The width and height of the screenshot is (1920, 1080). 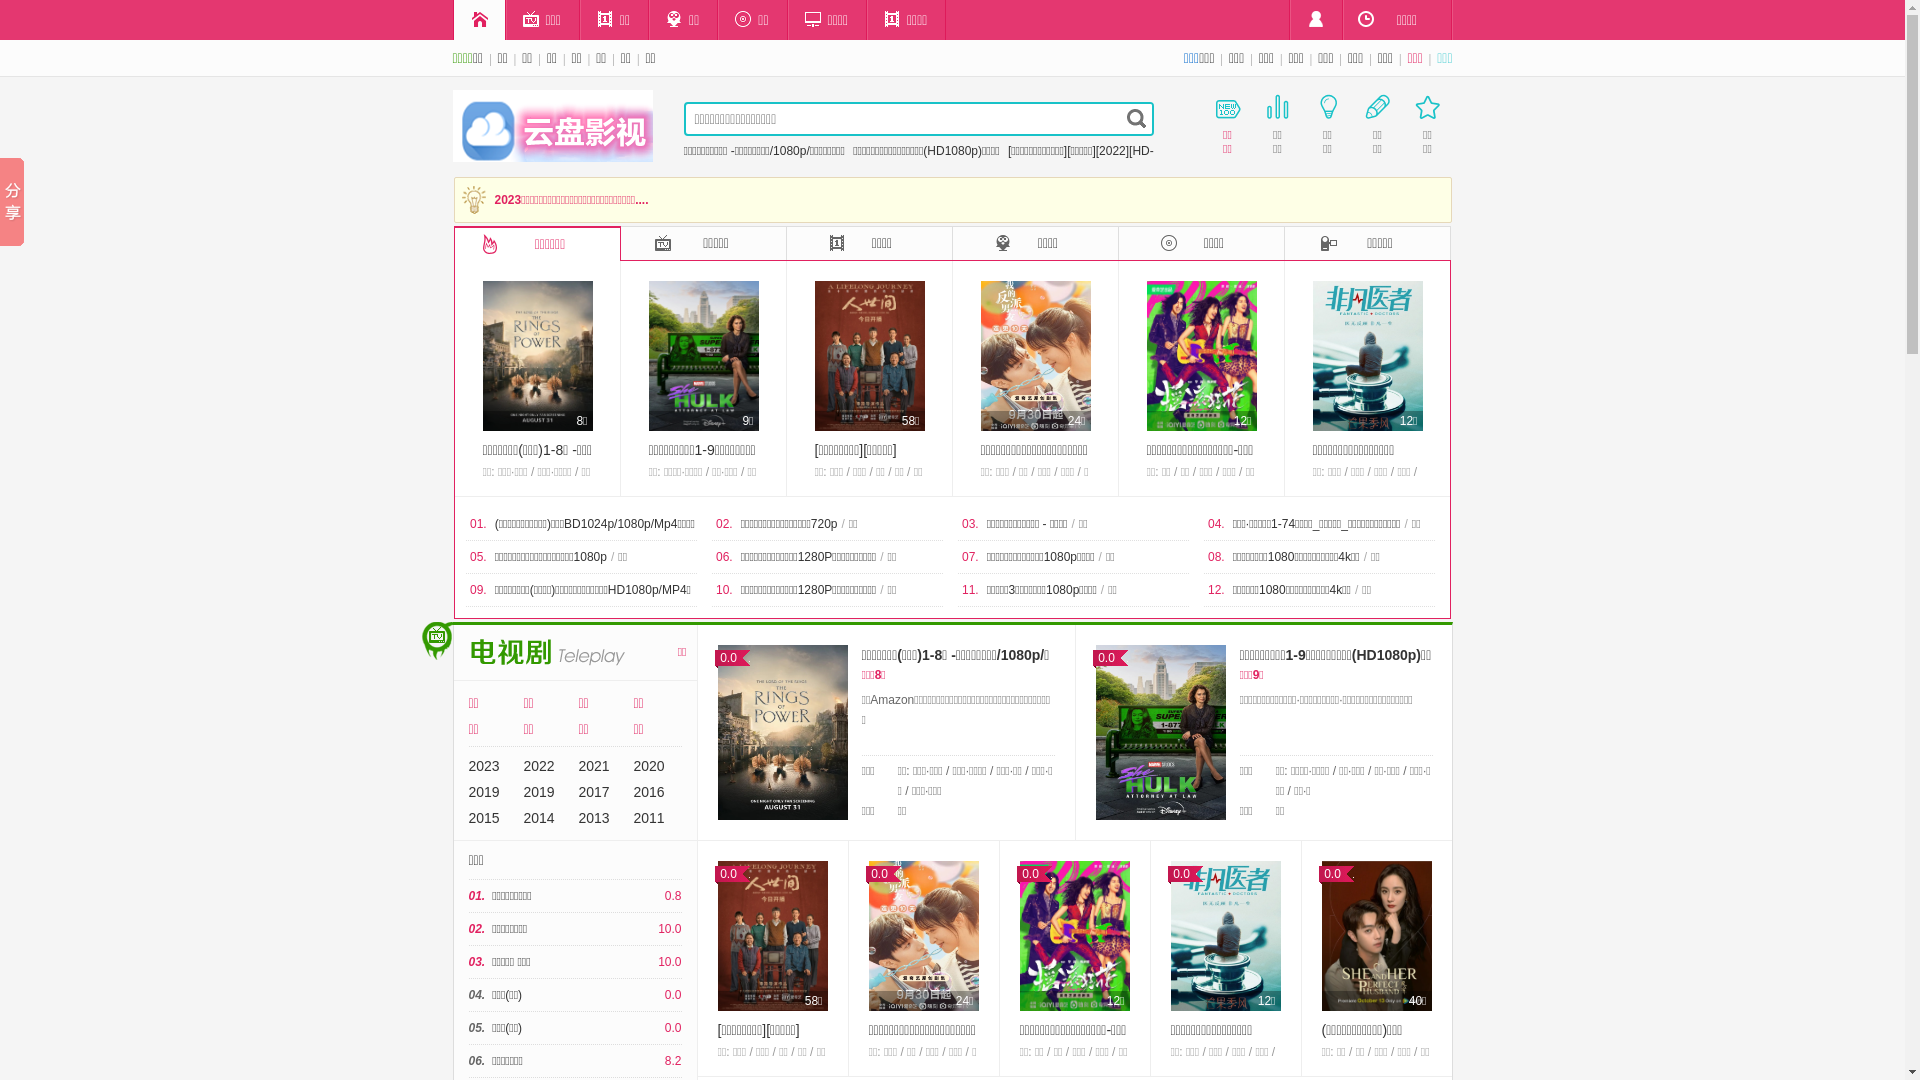 What do you see at coordinates (594, 818) in the screenshot?
I see `2013` at bounding box center [594, 818].